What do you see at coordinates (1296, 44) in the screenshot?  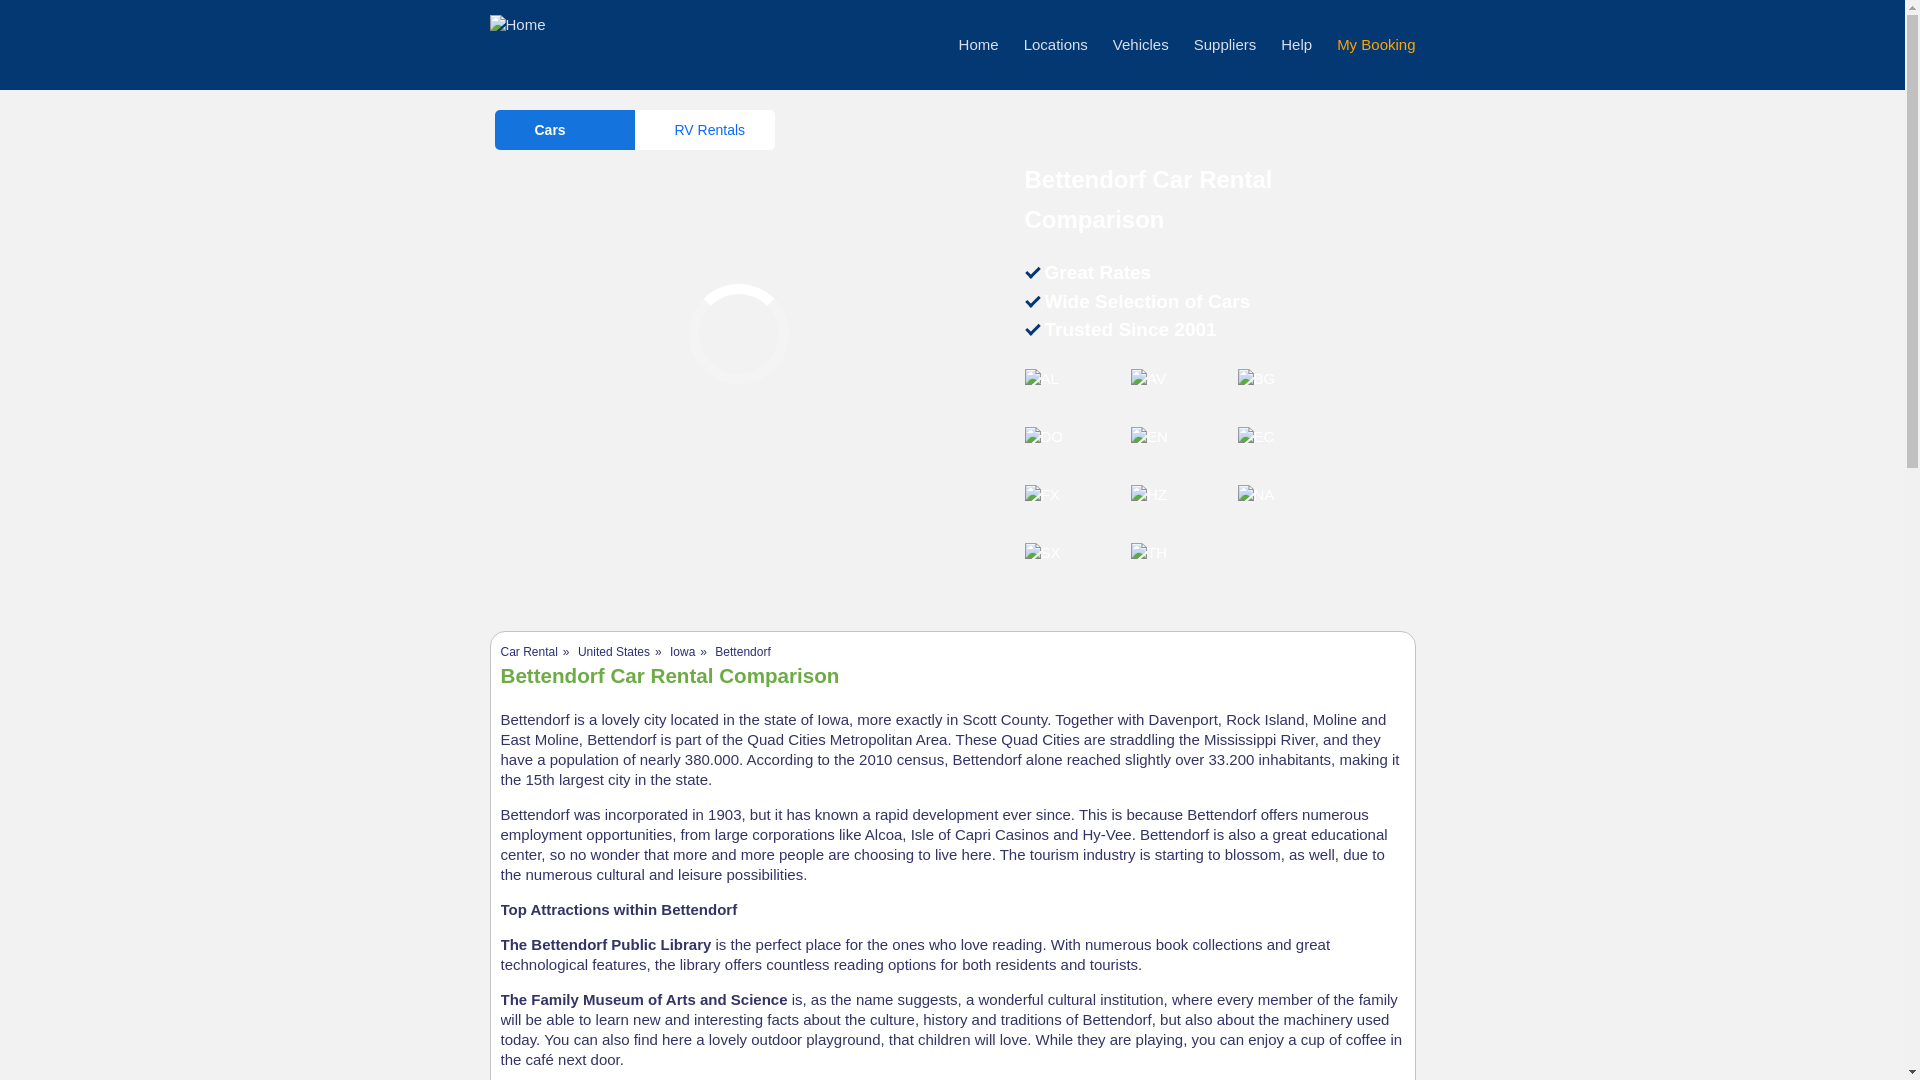 I see `Help` at bounding box center [1296, 44].